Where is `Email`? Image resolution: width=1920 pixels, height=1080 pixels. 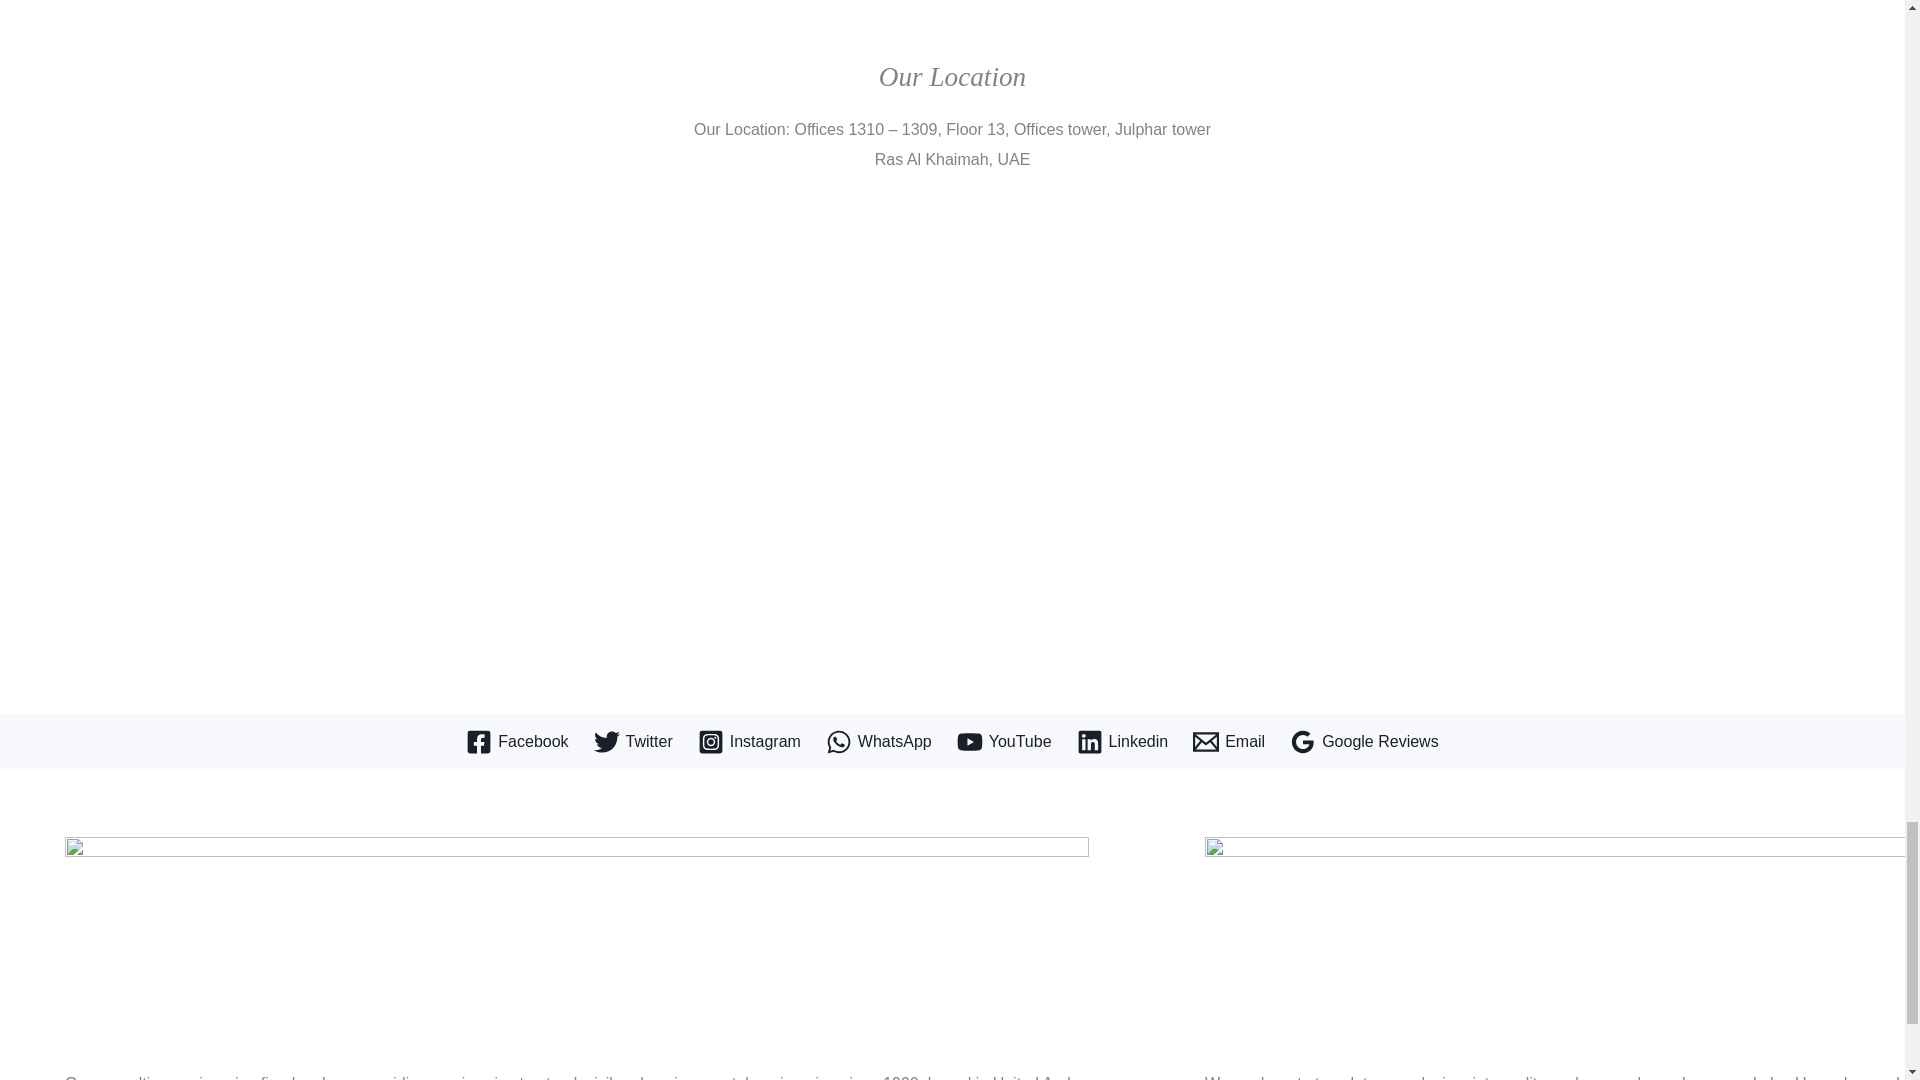
Email is located at coordinates (1228, 742).